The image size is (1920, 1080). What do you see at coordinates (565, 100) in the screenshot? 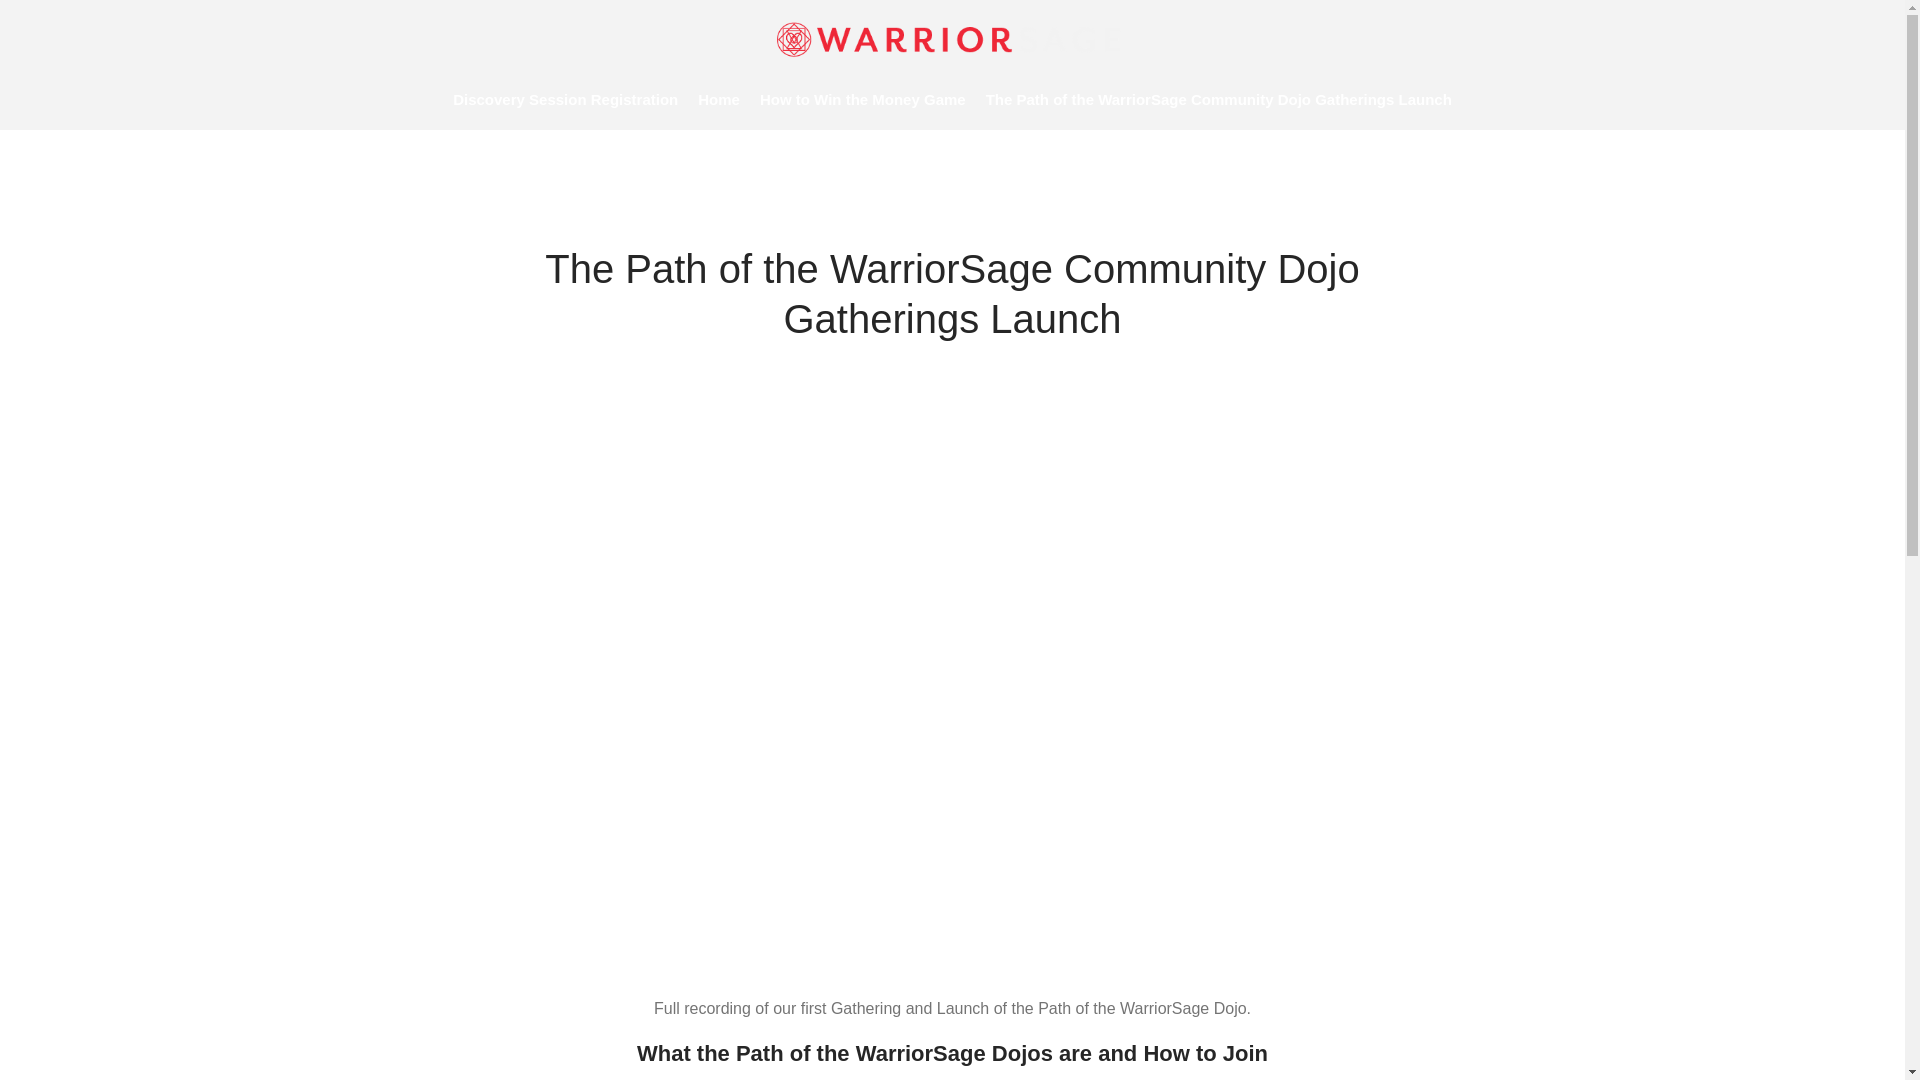
I see `Discovery Session Registration` at bounding box center [565, 100].